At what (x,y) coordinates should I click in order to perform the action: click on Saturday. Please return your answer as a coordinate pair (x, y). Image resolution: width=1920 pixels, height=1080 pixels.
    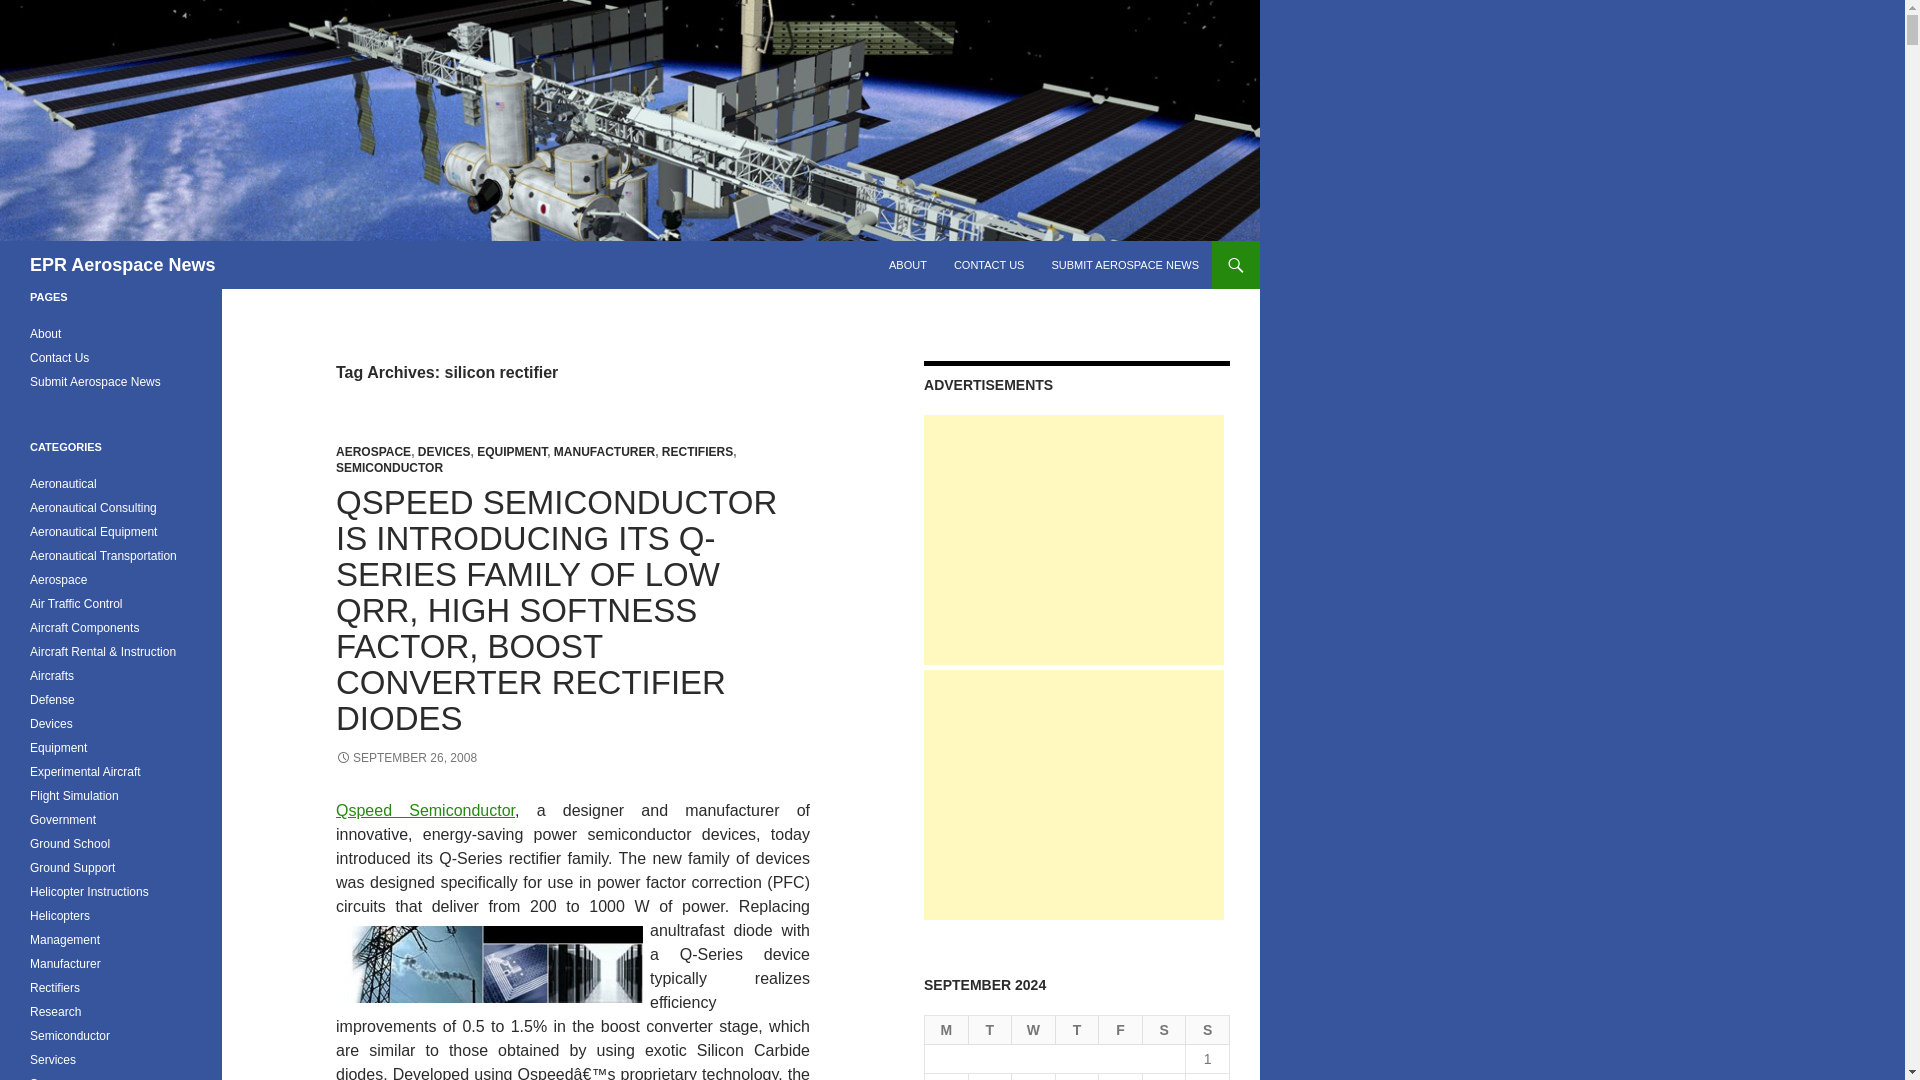
    Looking at the image, I should click on (1164, 1030).